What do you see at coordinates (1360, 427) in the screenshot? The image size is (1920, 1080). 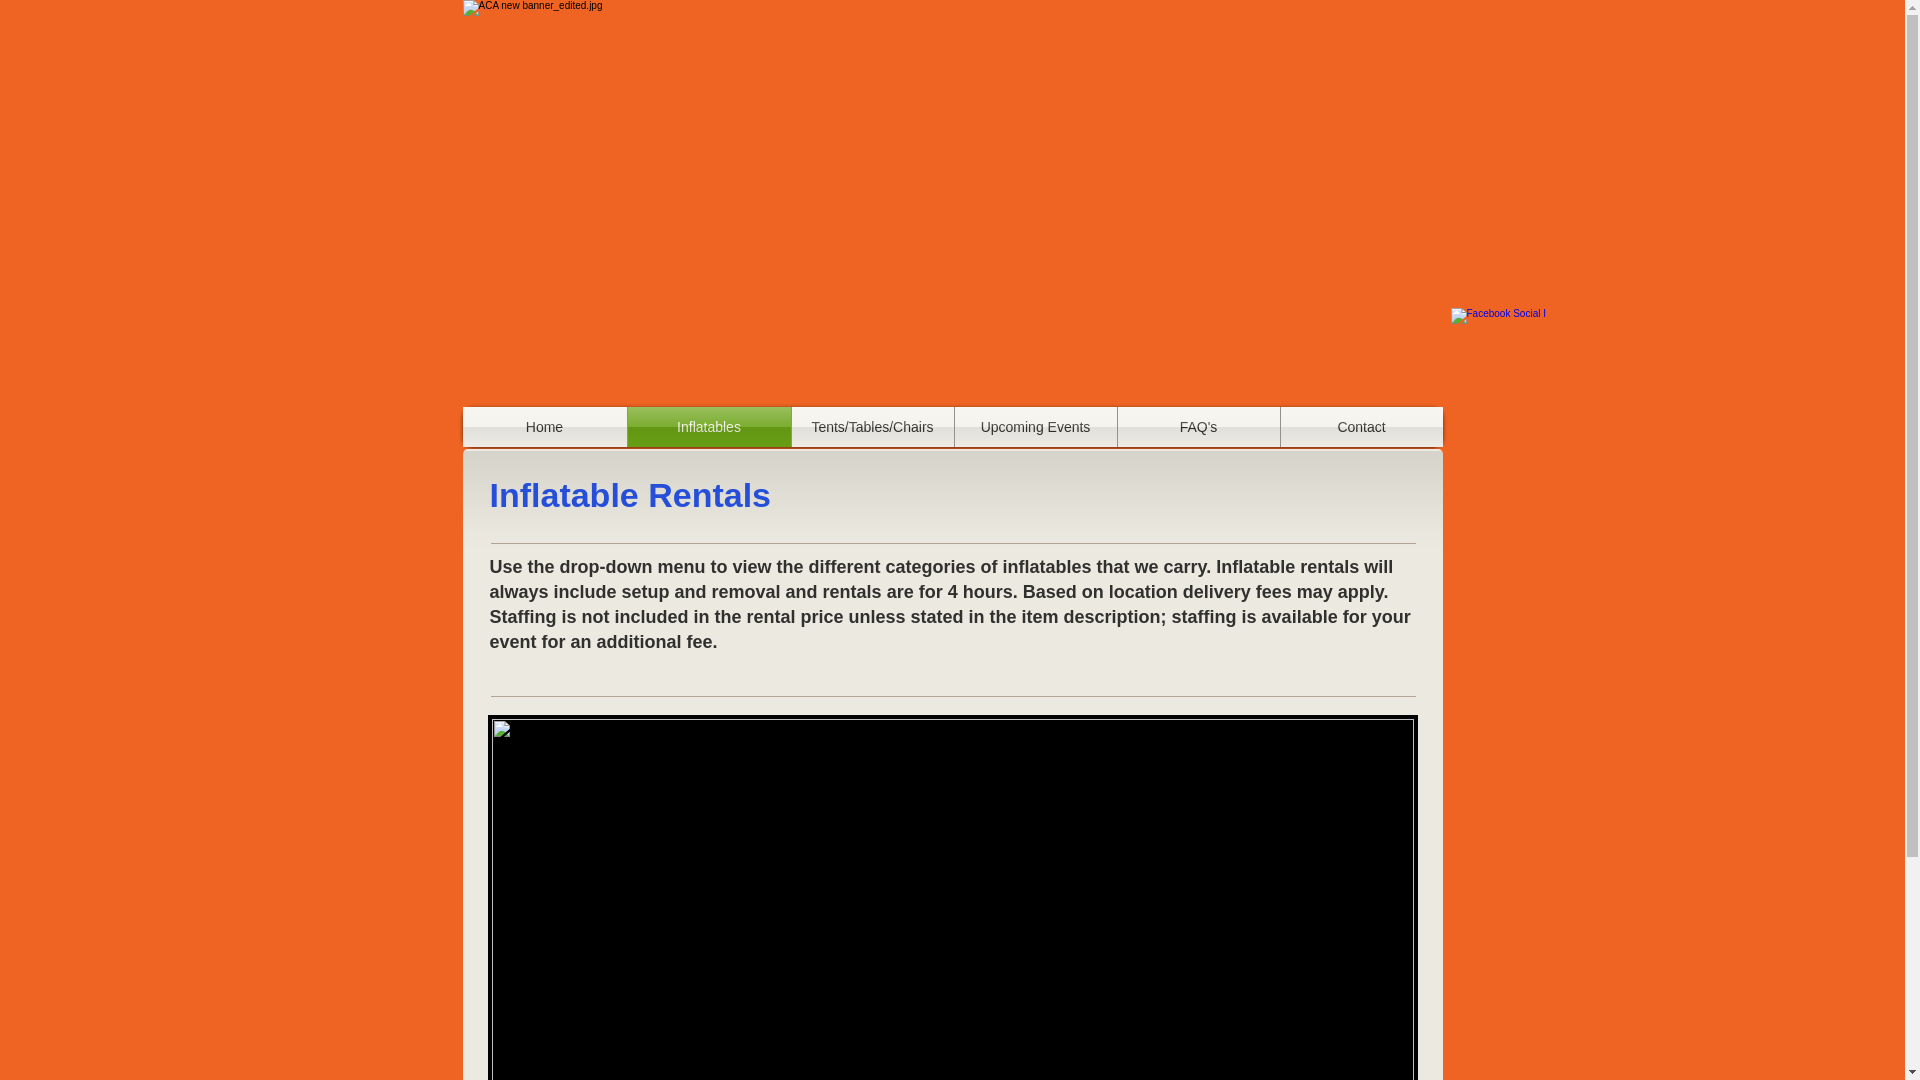 I see `Contact` at bounding box center [1360, 427].